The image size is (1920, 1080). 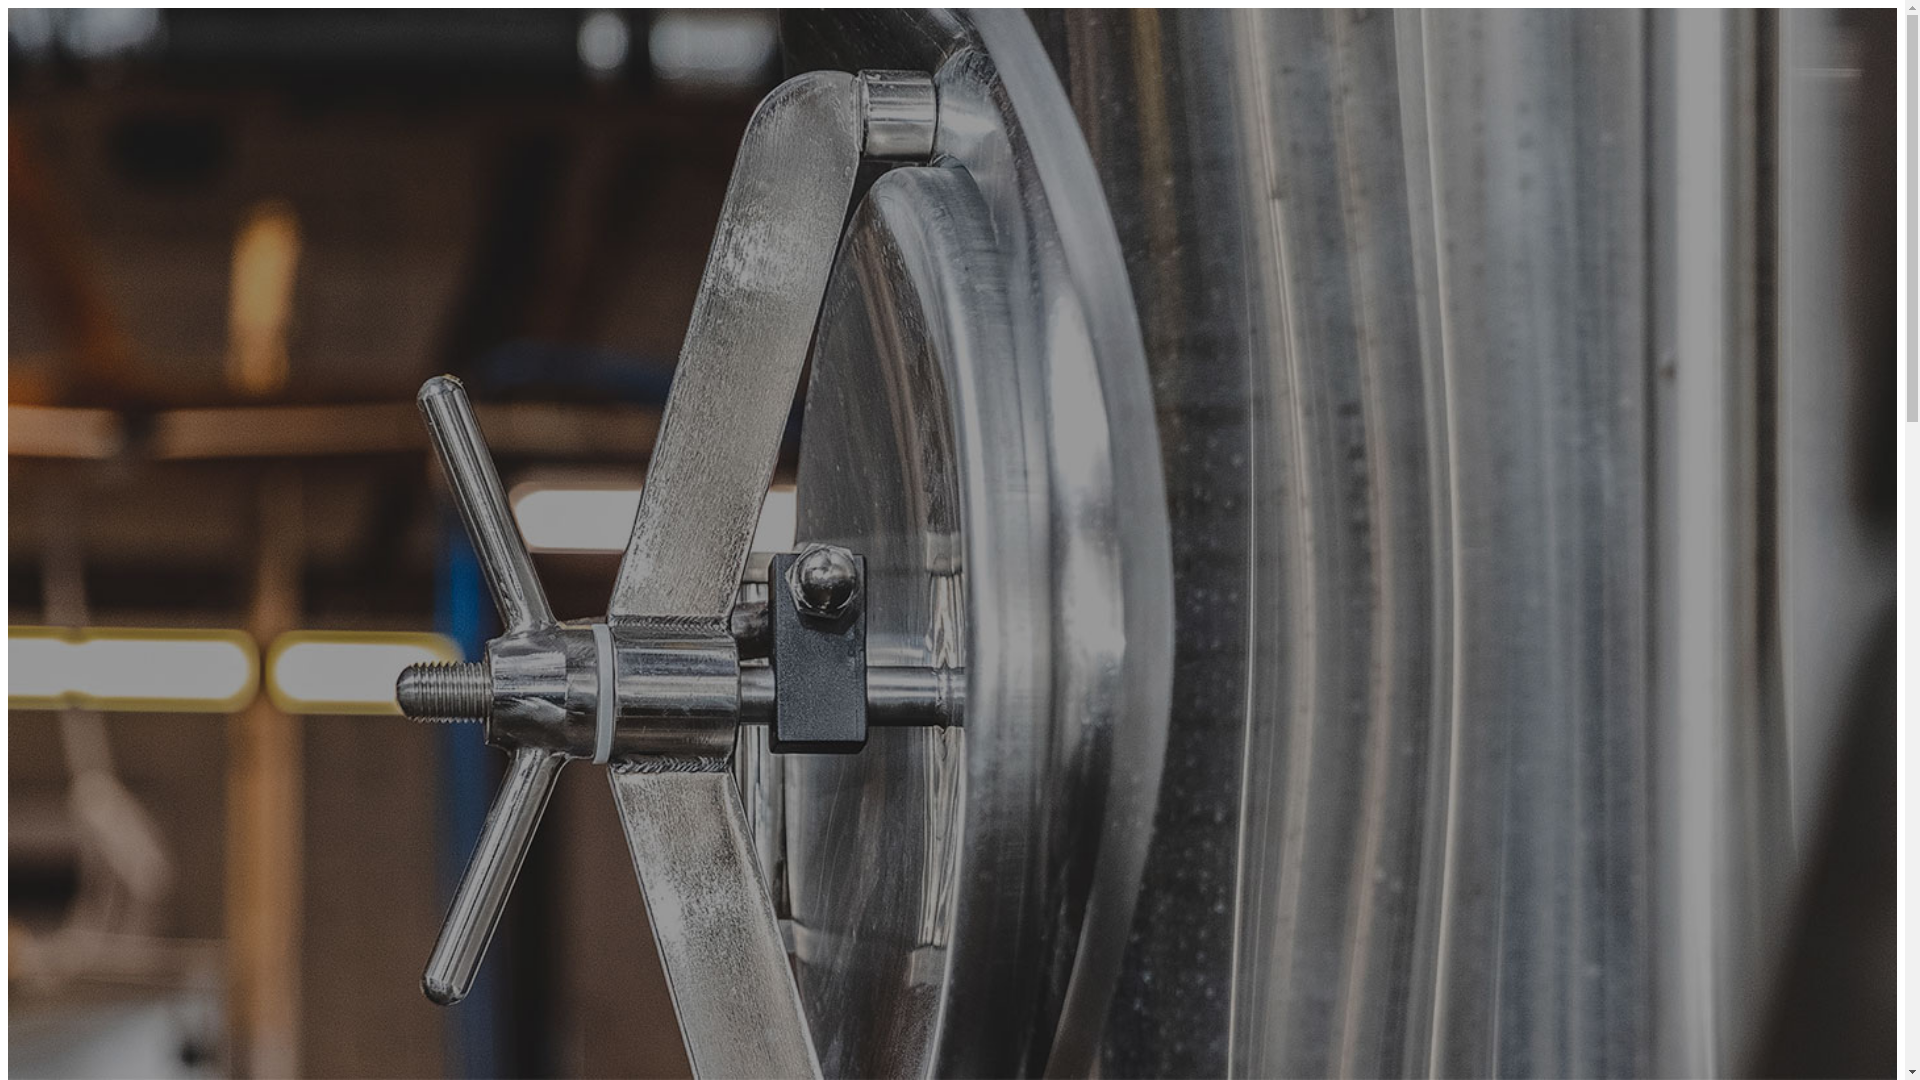 What do you see at coordinates (74, 90) in the screenshot?
I see `BREWERY` at bounding box center [74, 90].